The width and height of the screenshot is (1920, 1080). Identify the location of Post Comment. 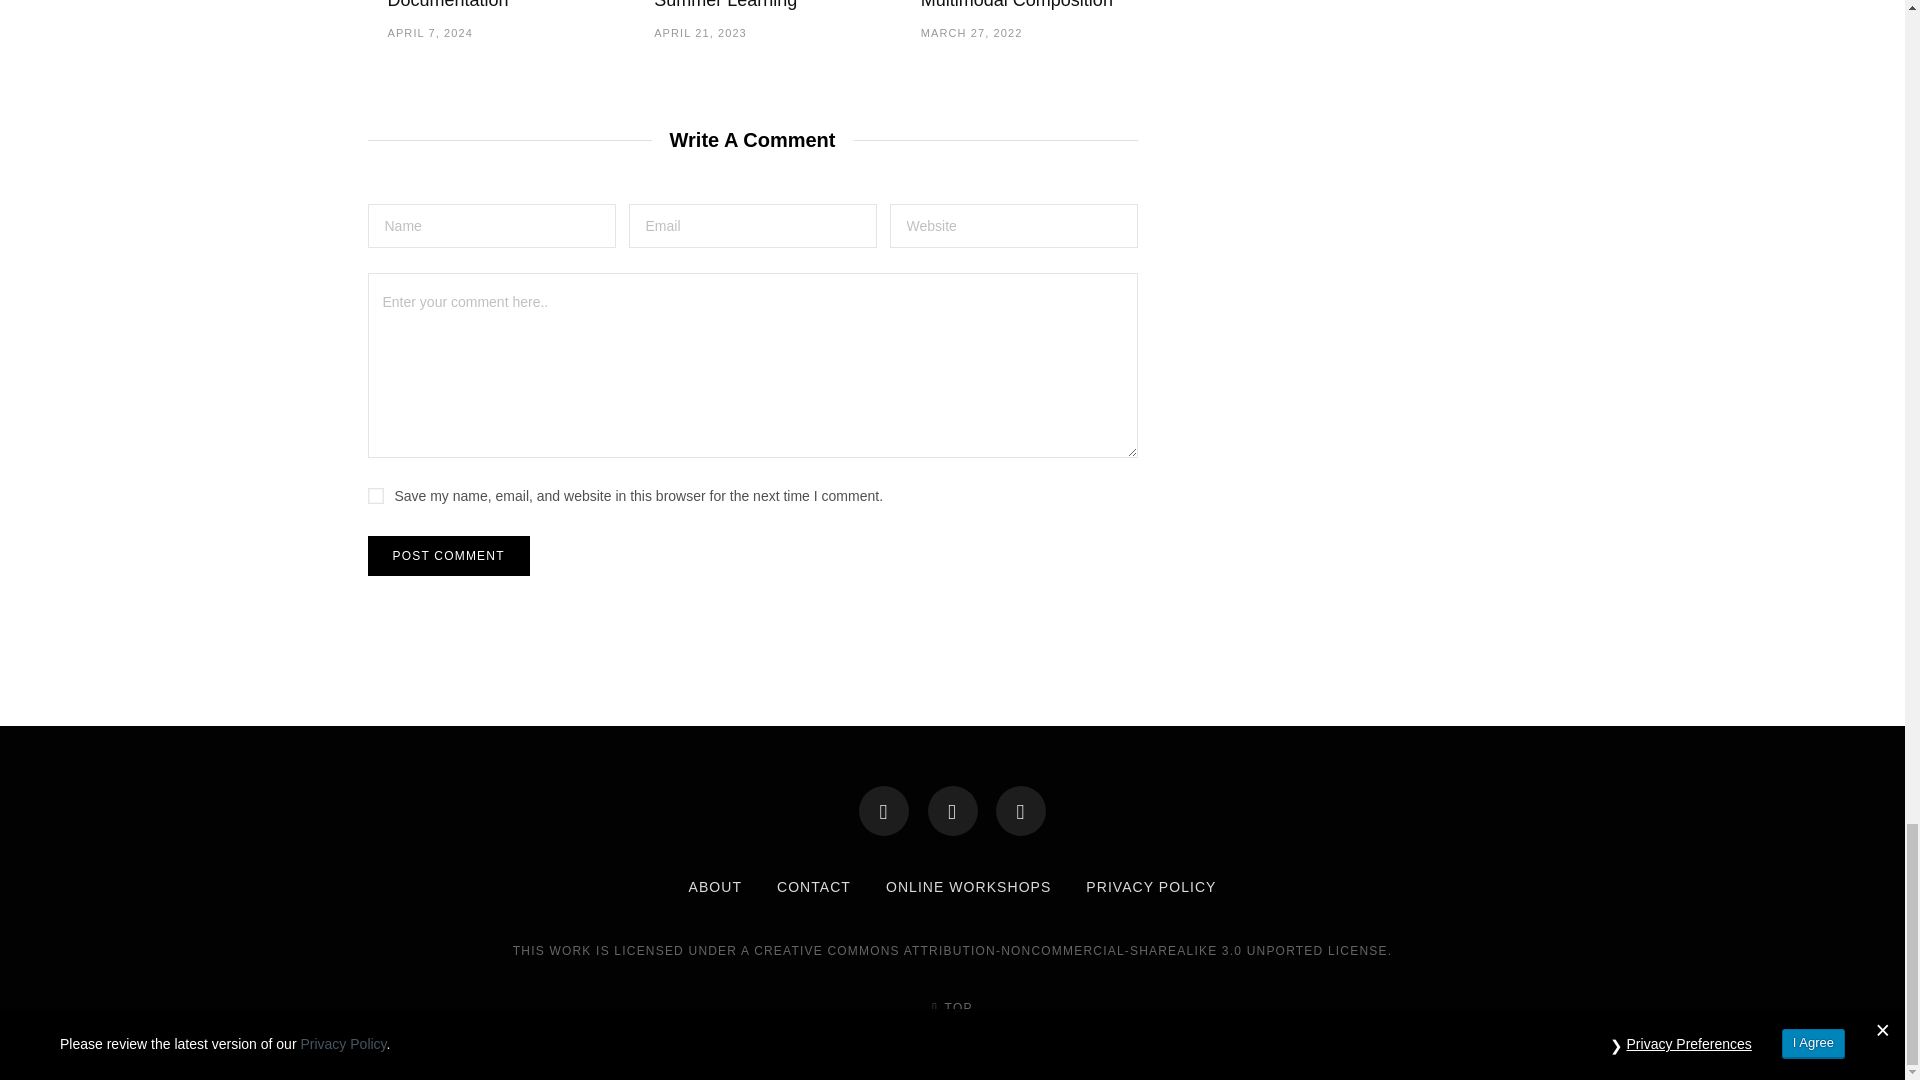
(448, 555).